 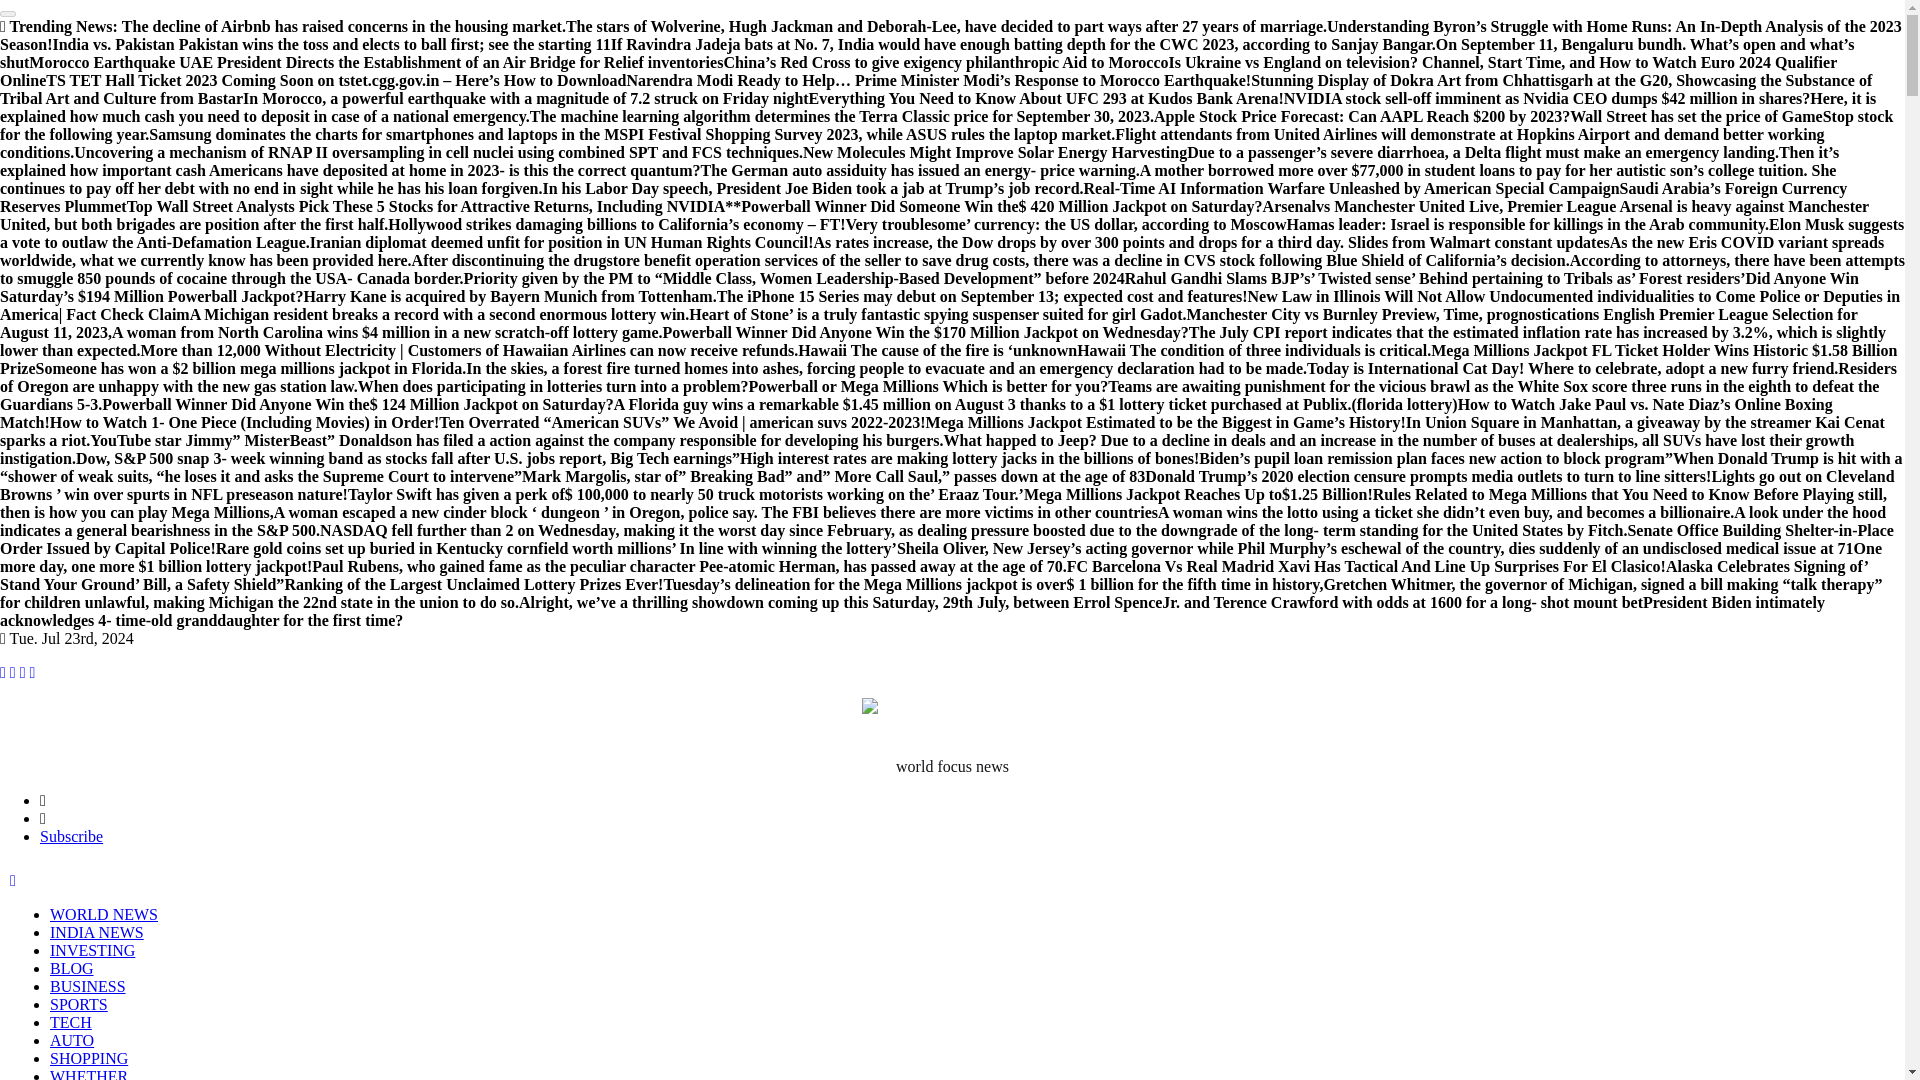 I want to click on INVESTING, so click(x=92, y=950).